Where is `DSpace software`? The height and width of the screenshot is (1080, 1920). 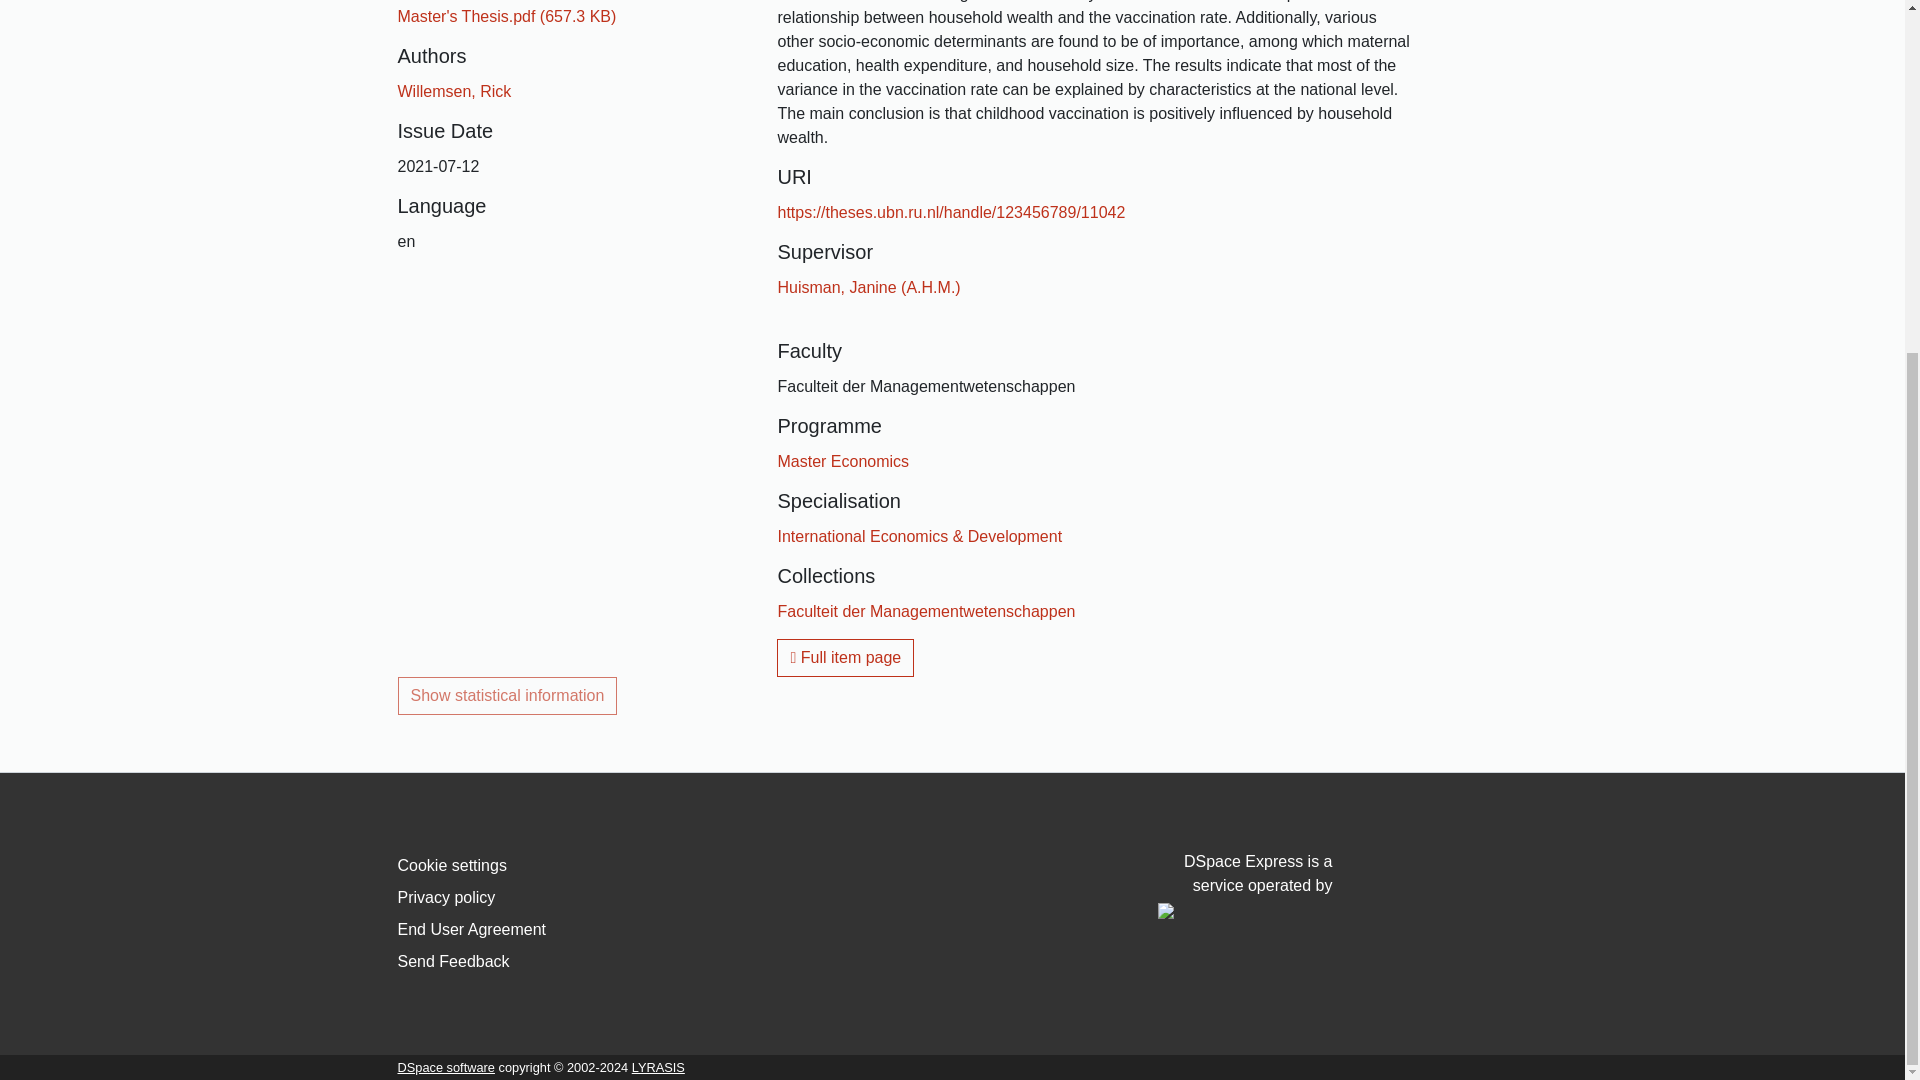 DSpace software is located at coordinates (446, 1066).